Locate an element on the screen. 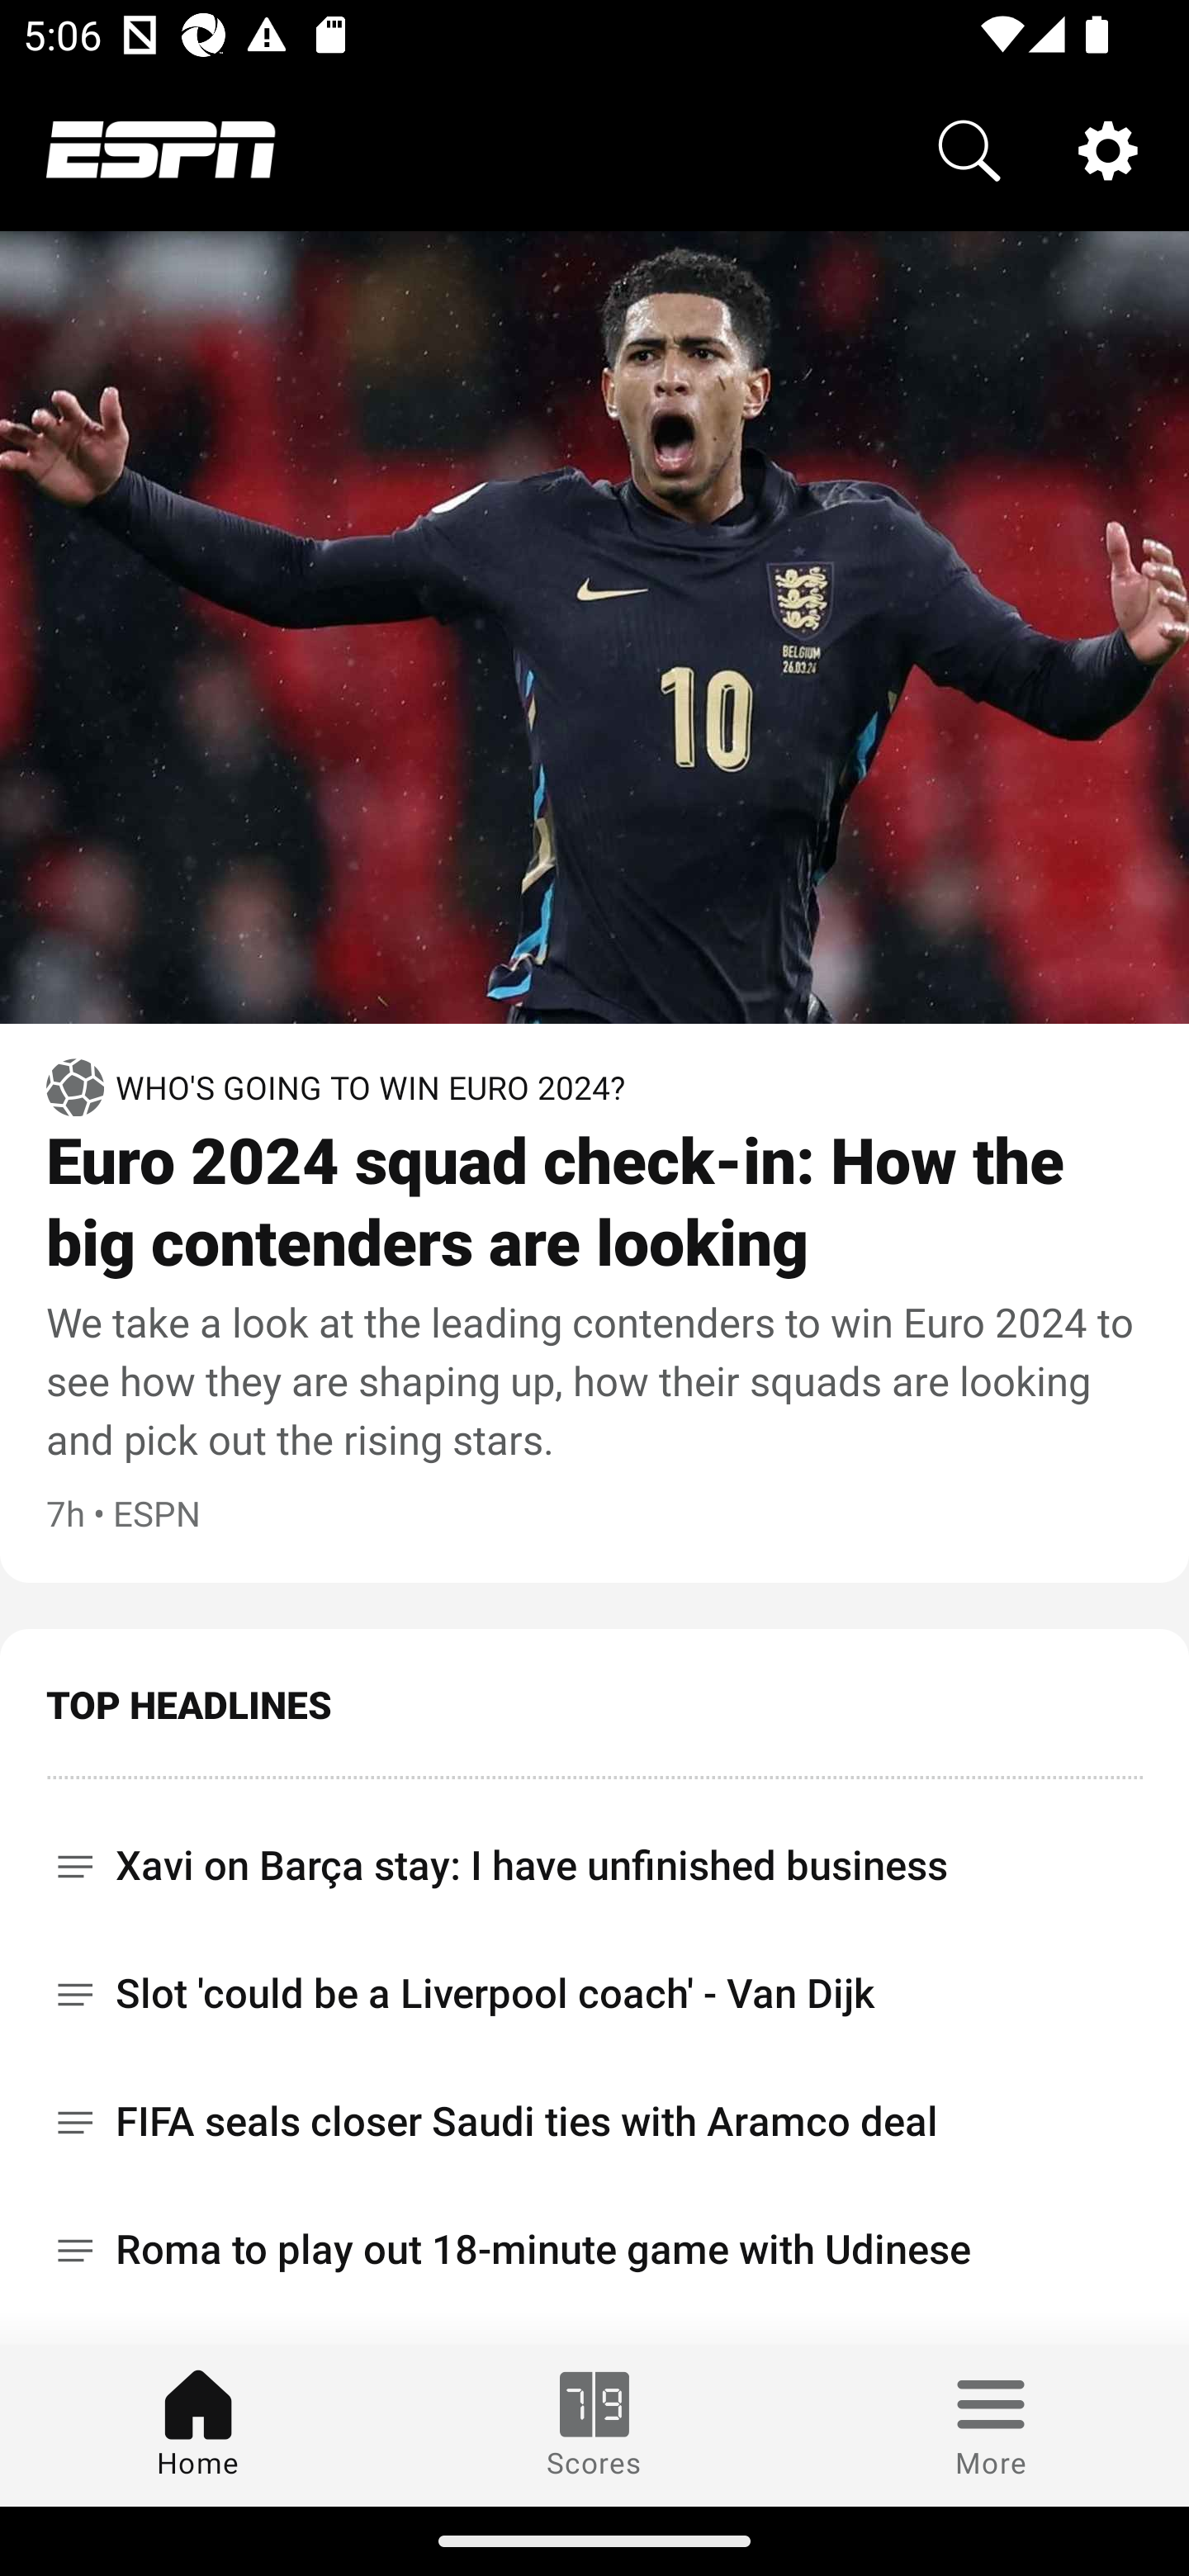 The image size is (1189, 2576).  Slot 'could be a Liverpool coach' - Van Dijk is located at coordinates (594, 1993).